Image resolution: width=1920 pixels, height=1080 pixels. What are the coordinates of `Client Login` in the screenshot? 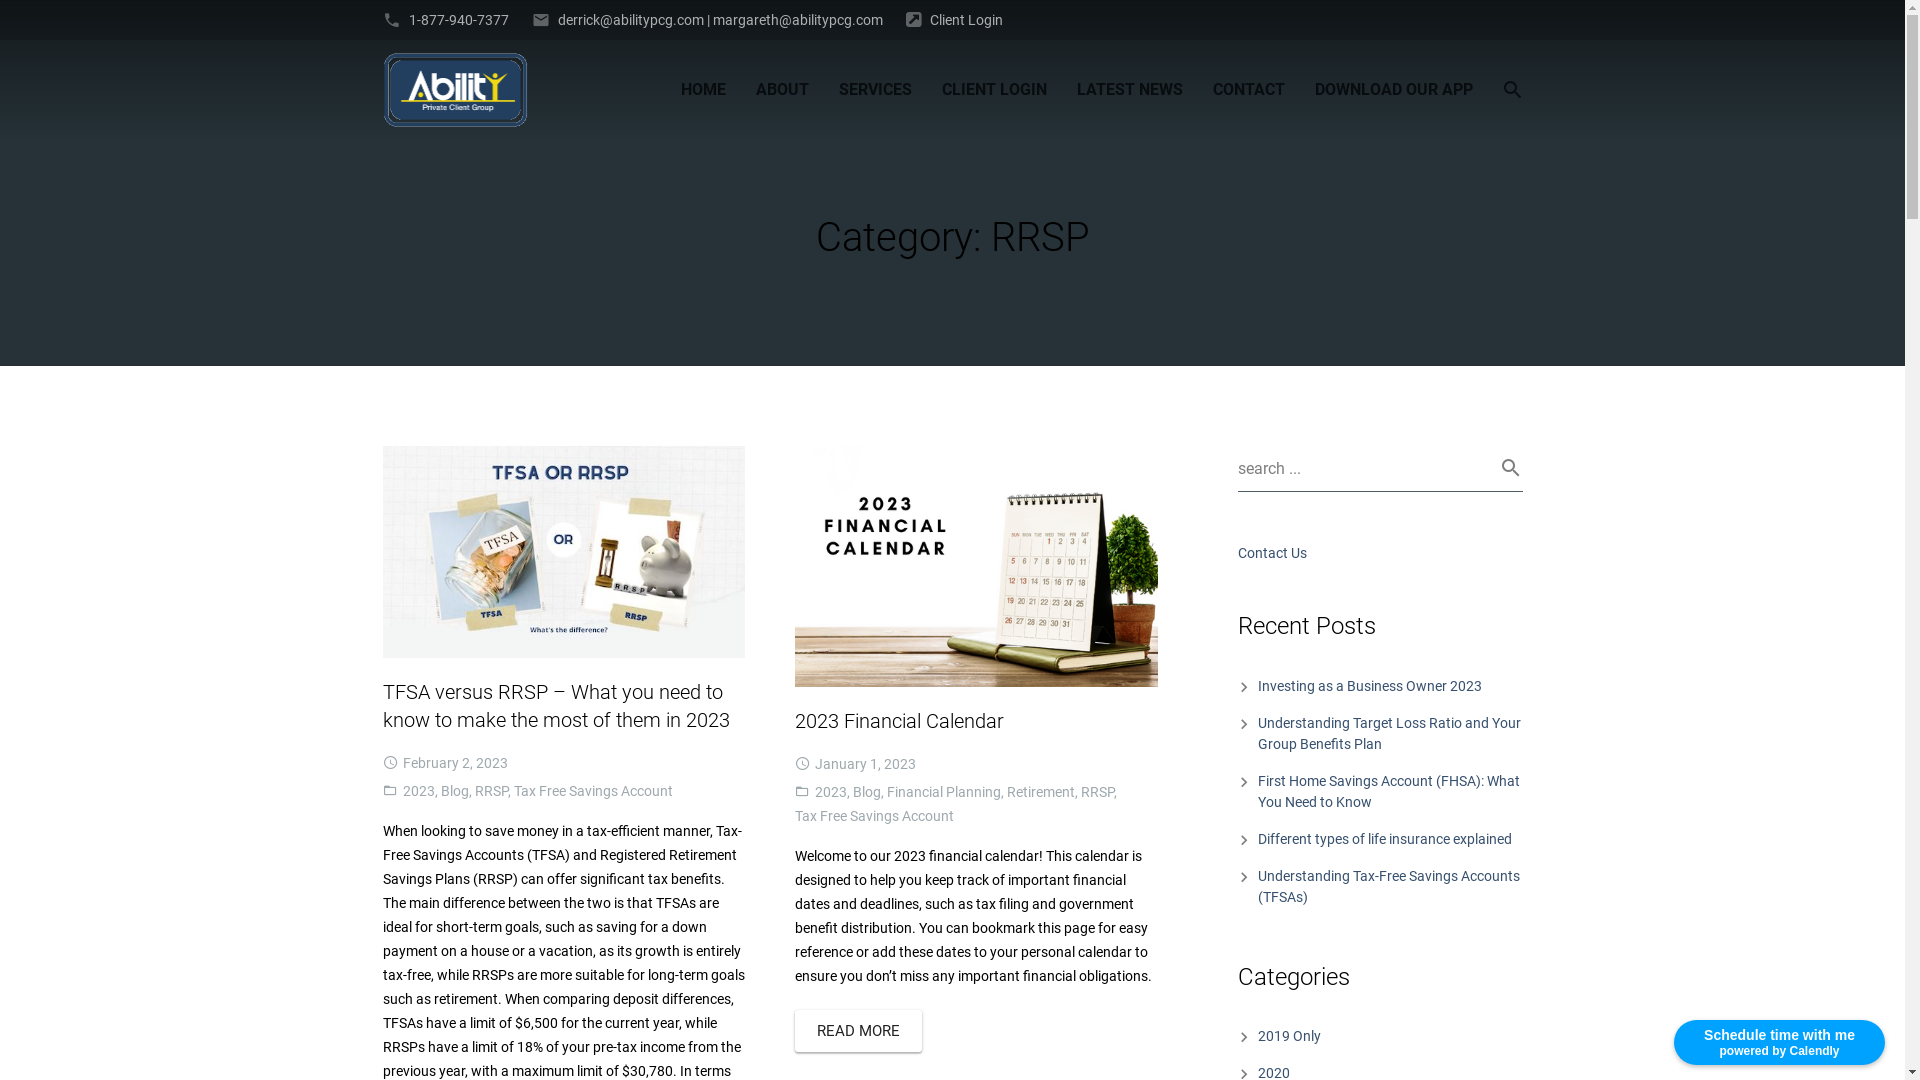 It's located at (966, 20).